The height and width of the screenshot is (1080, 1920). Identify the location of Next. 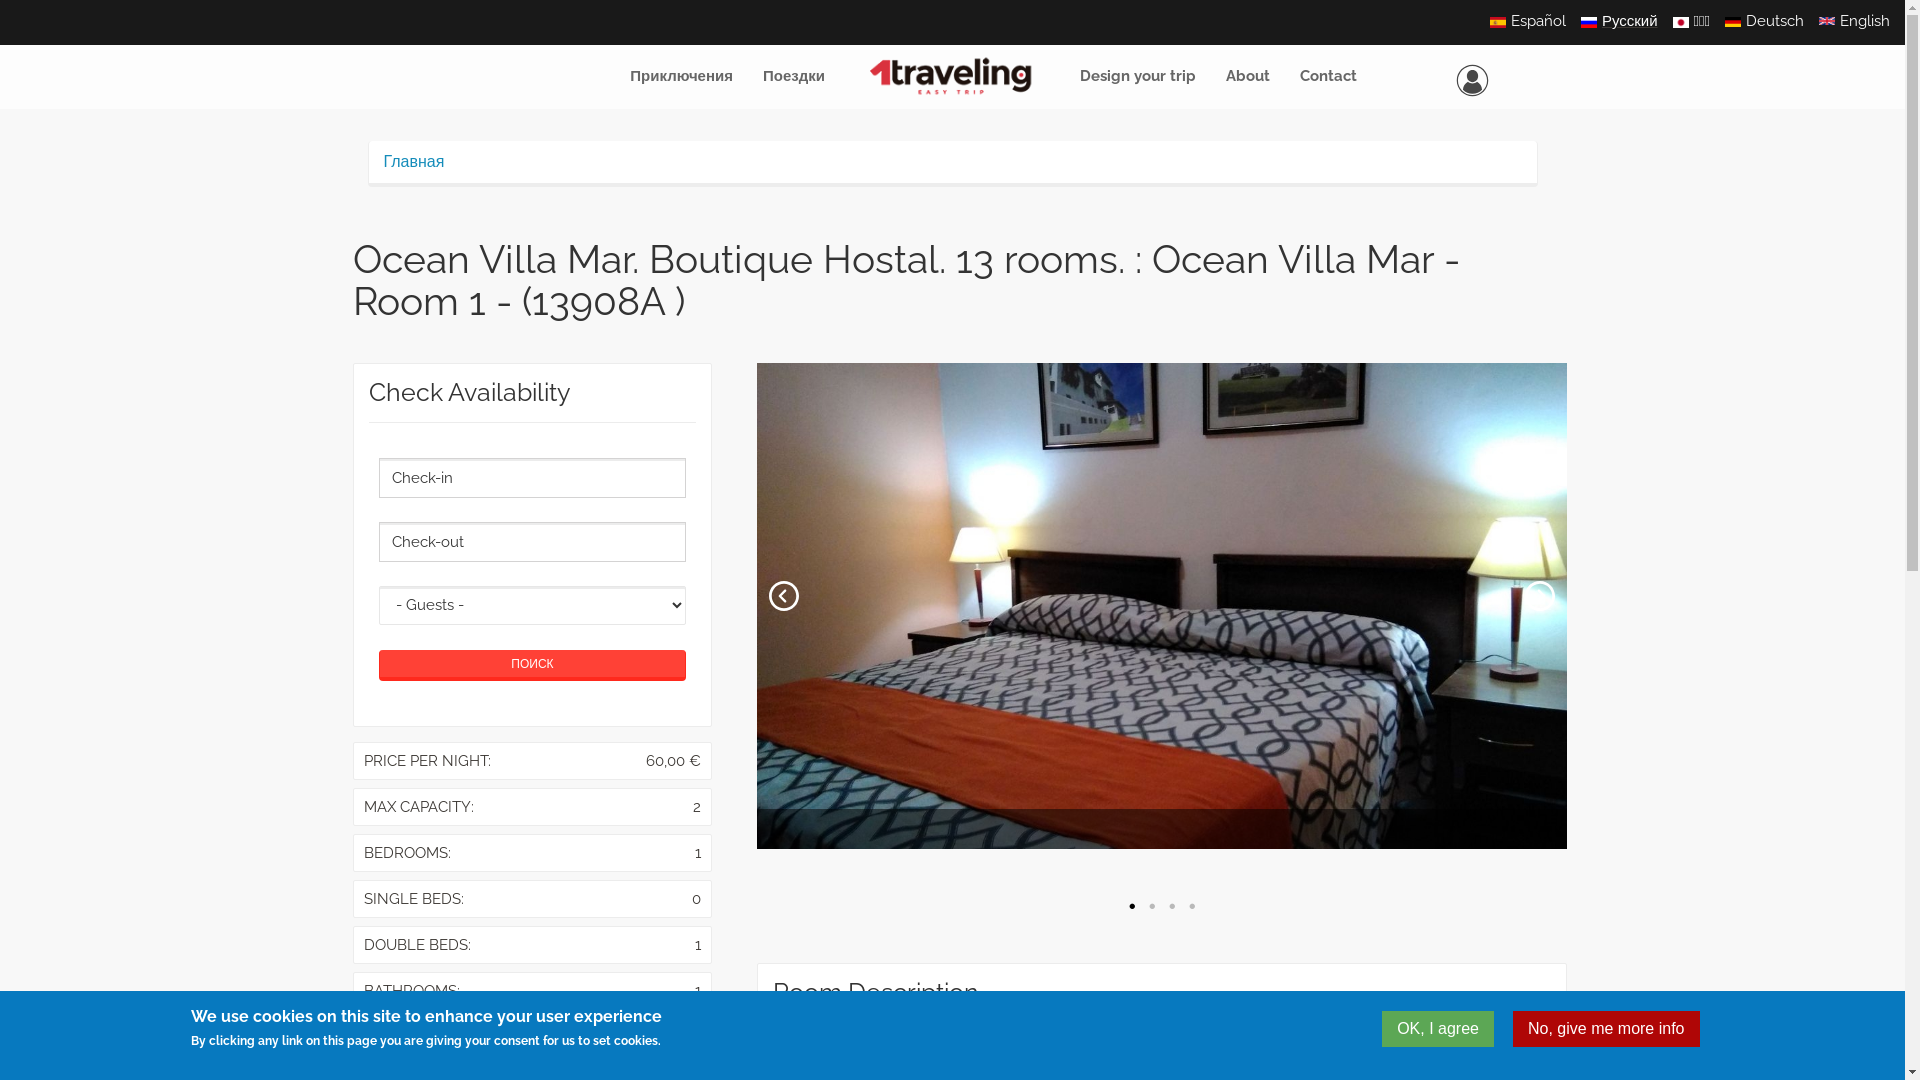
(1540, 596).